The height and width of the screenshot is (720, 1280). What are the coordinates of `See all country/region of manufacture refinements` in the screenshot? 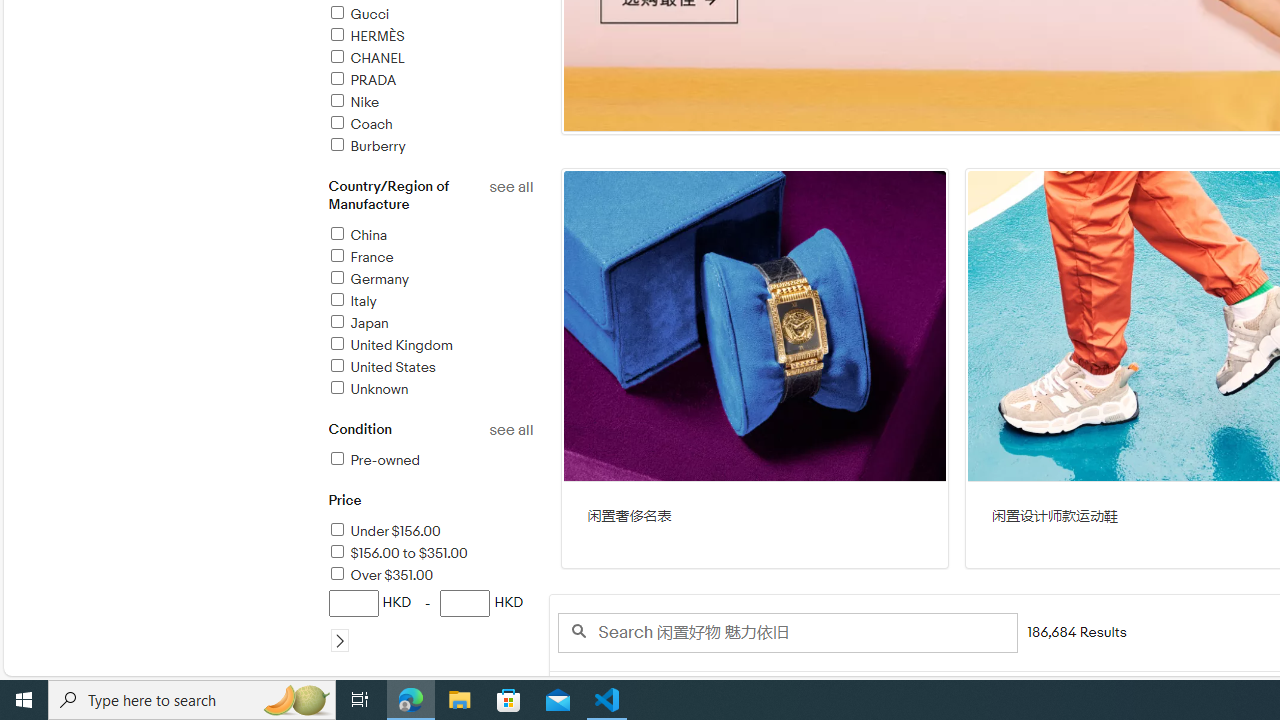 It's located at (510, 187).